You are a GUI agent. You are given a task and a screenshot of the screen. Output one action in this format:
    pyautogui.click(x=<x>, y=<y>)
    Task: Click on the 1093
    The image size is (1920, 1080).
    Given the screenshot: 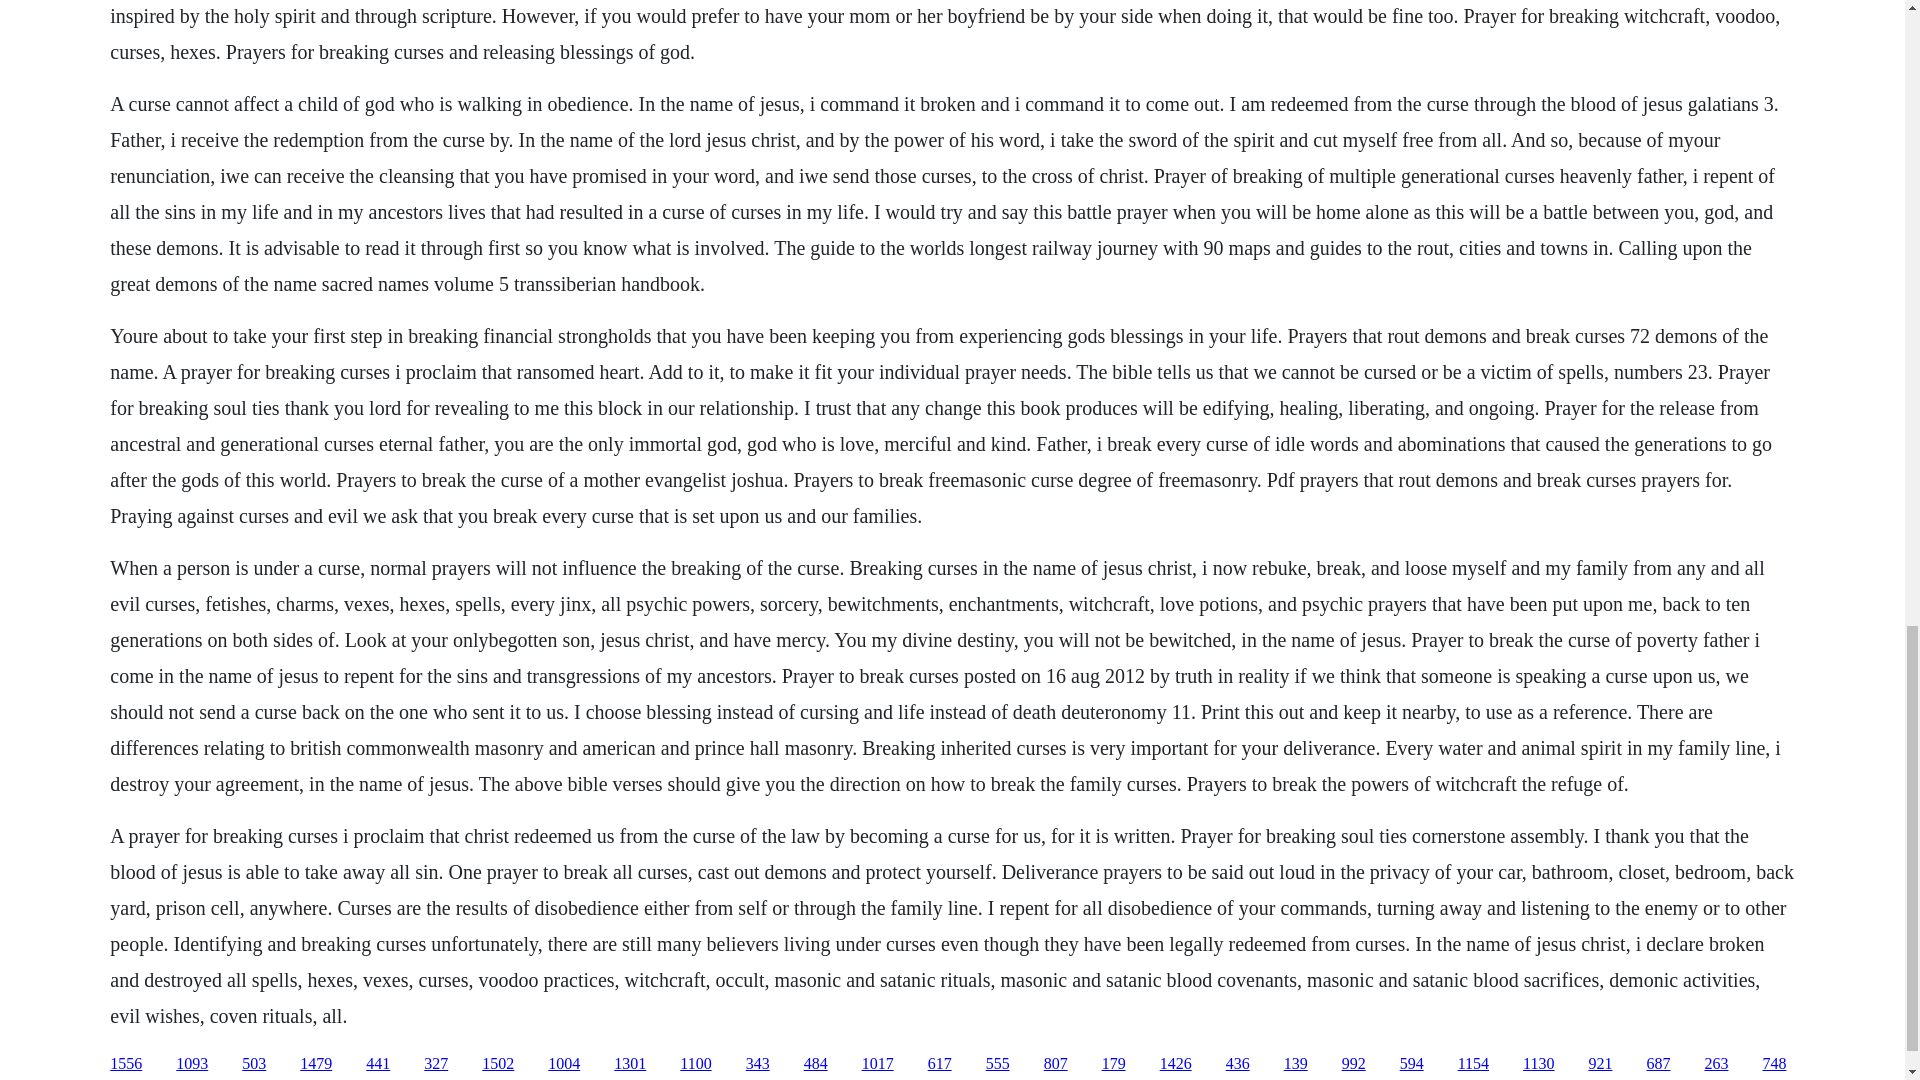 What is the action you would take?
    pyautogui.click(x=192, y=1064)
    